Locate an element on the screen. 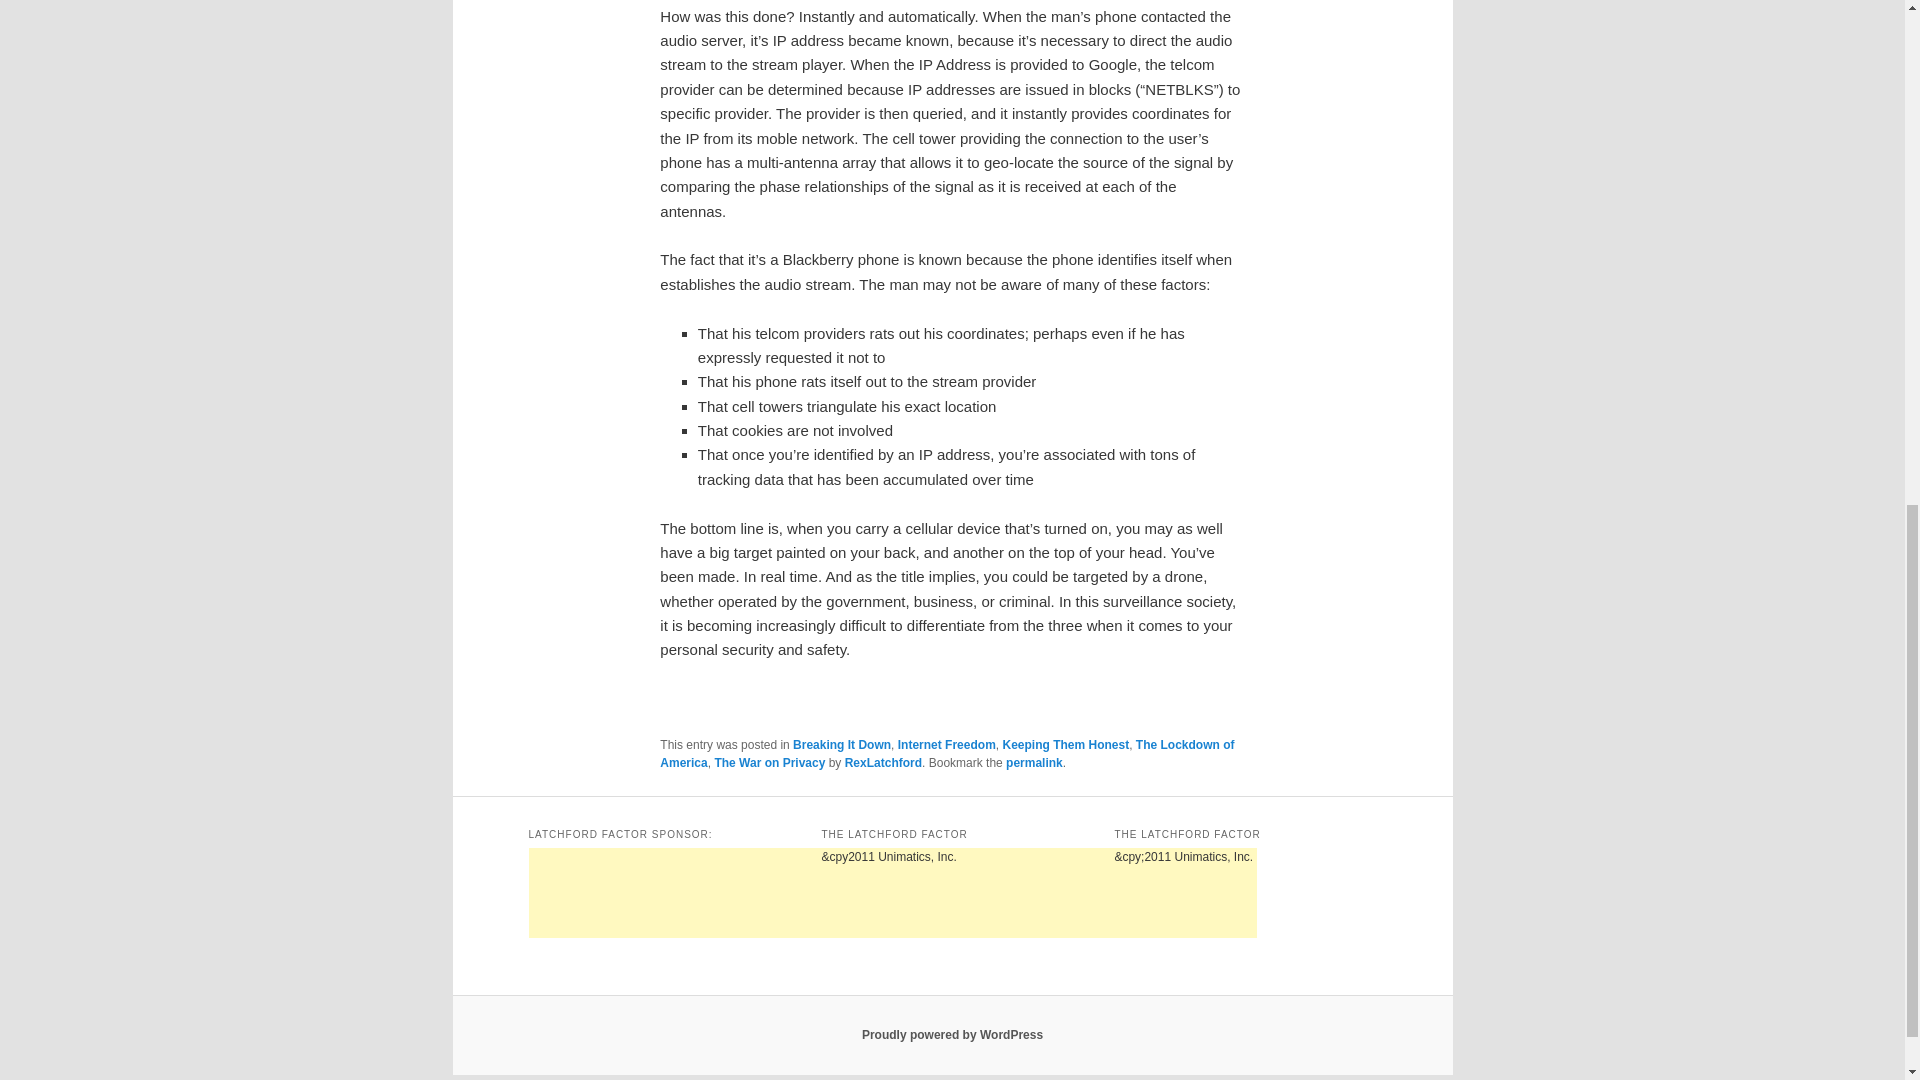 The height and width of the screenshot is (1080, 1920). The War on Privacy is located at coordinates (770, 763).